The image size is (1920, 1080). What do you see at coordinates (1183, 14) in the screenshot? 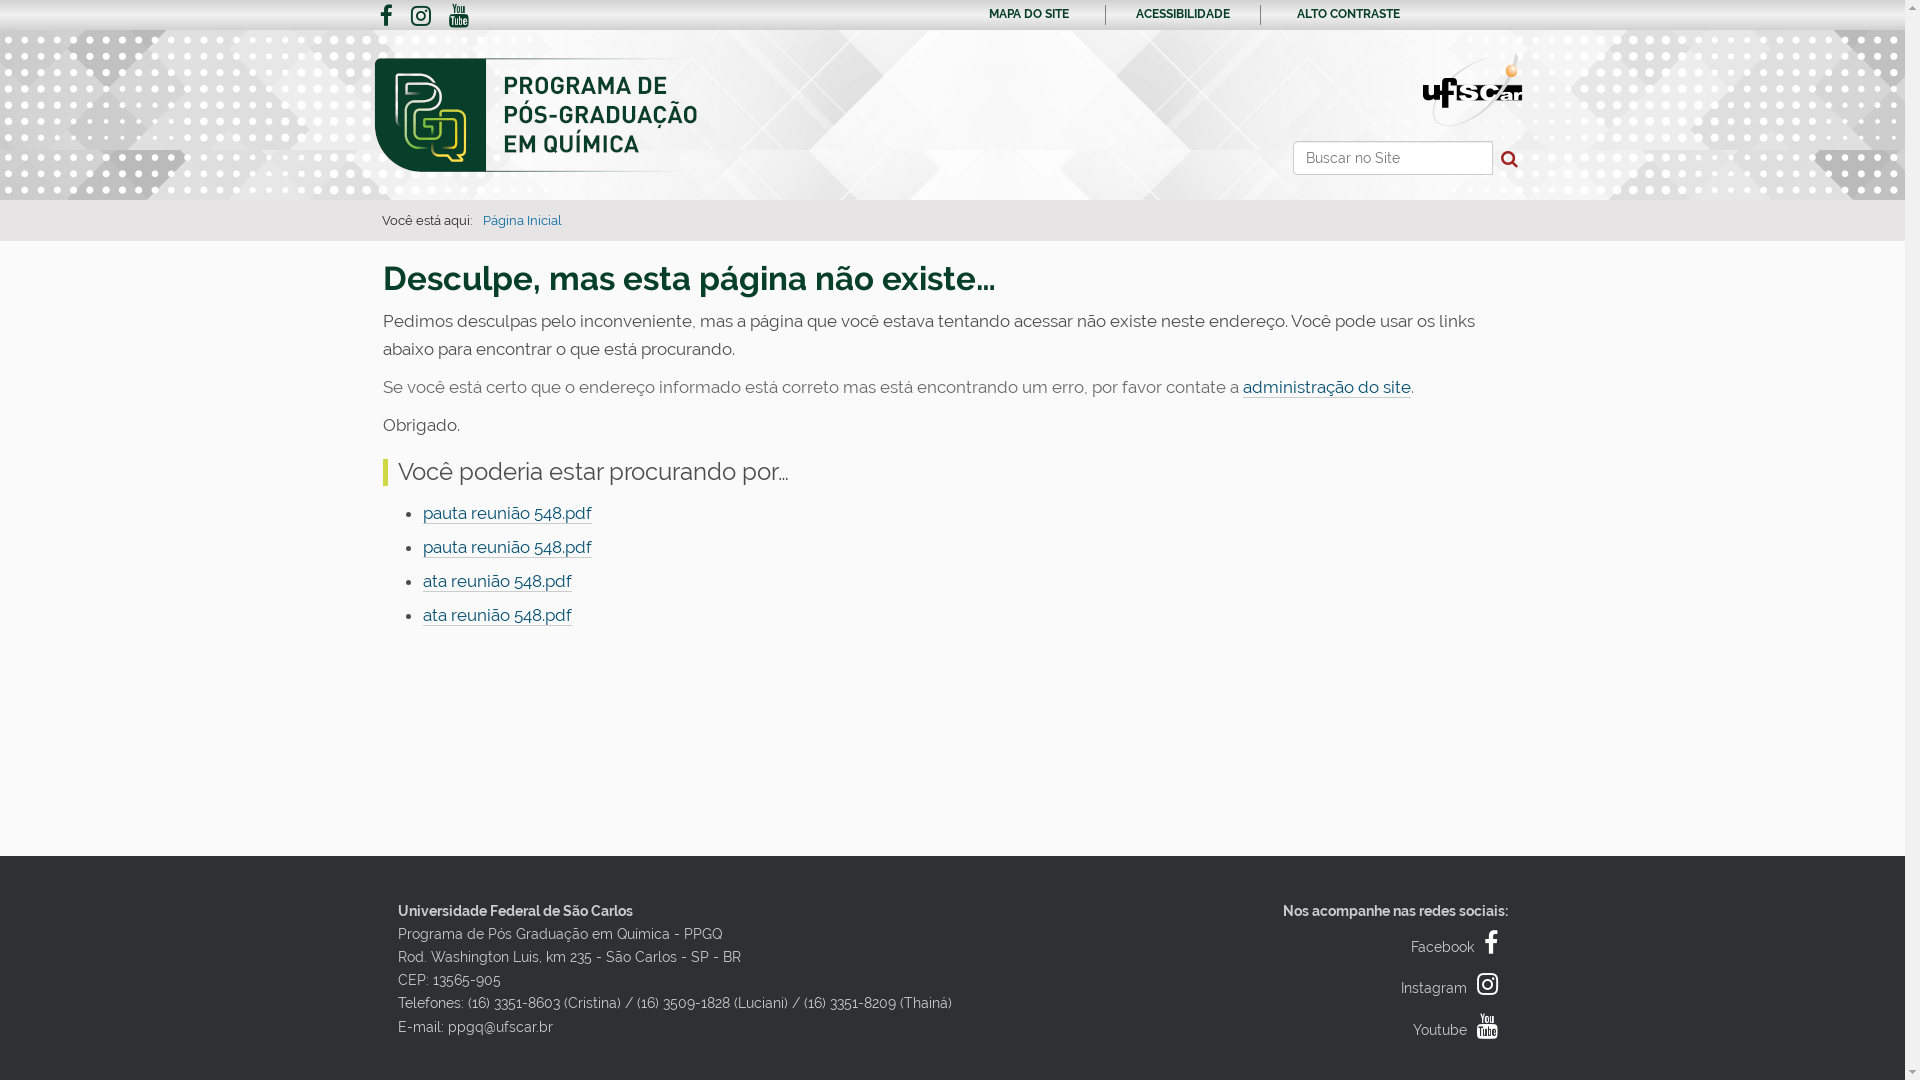
I see `ACESSIBILIDADE` at bounding box center [1183, 14].